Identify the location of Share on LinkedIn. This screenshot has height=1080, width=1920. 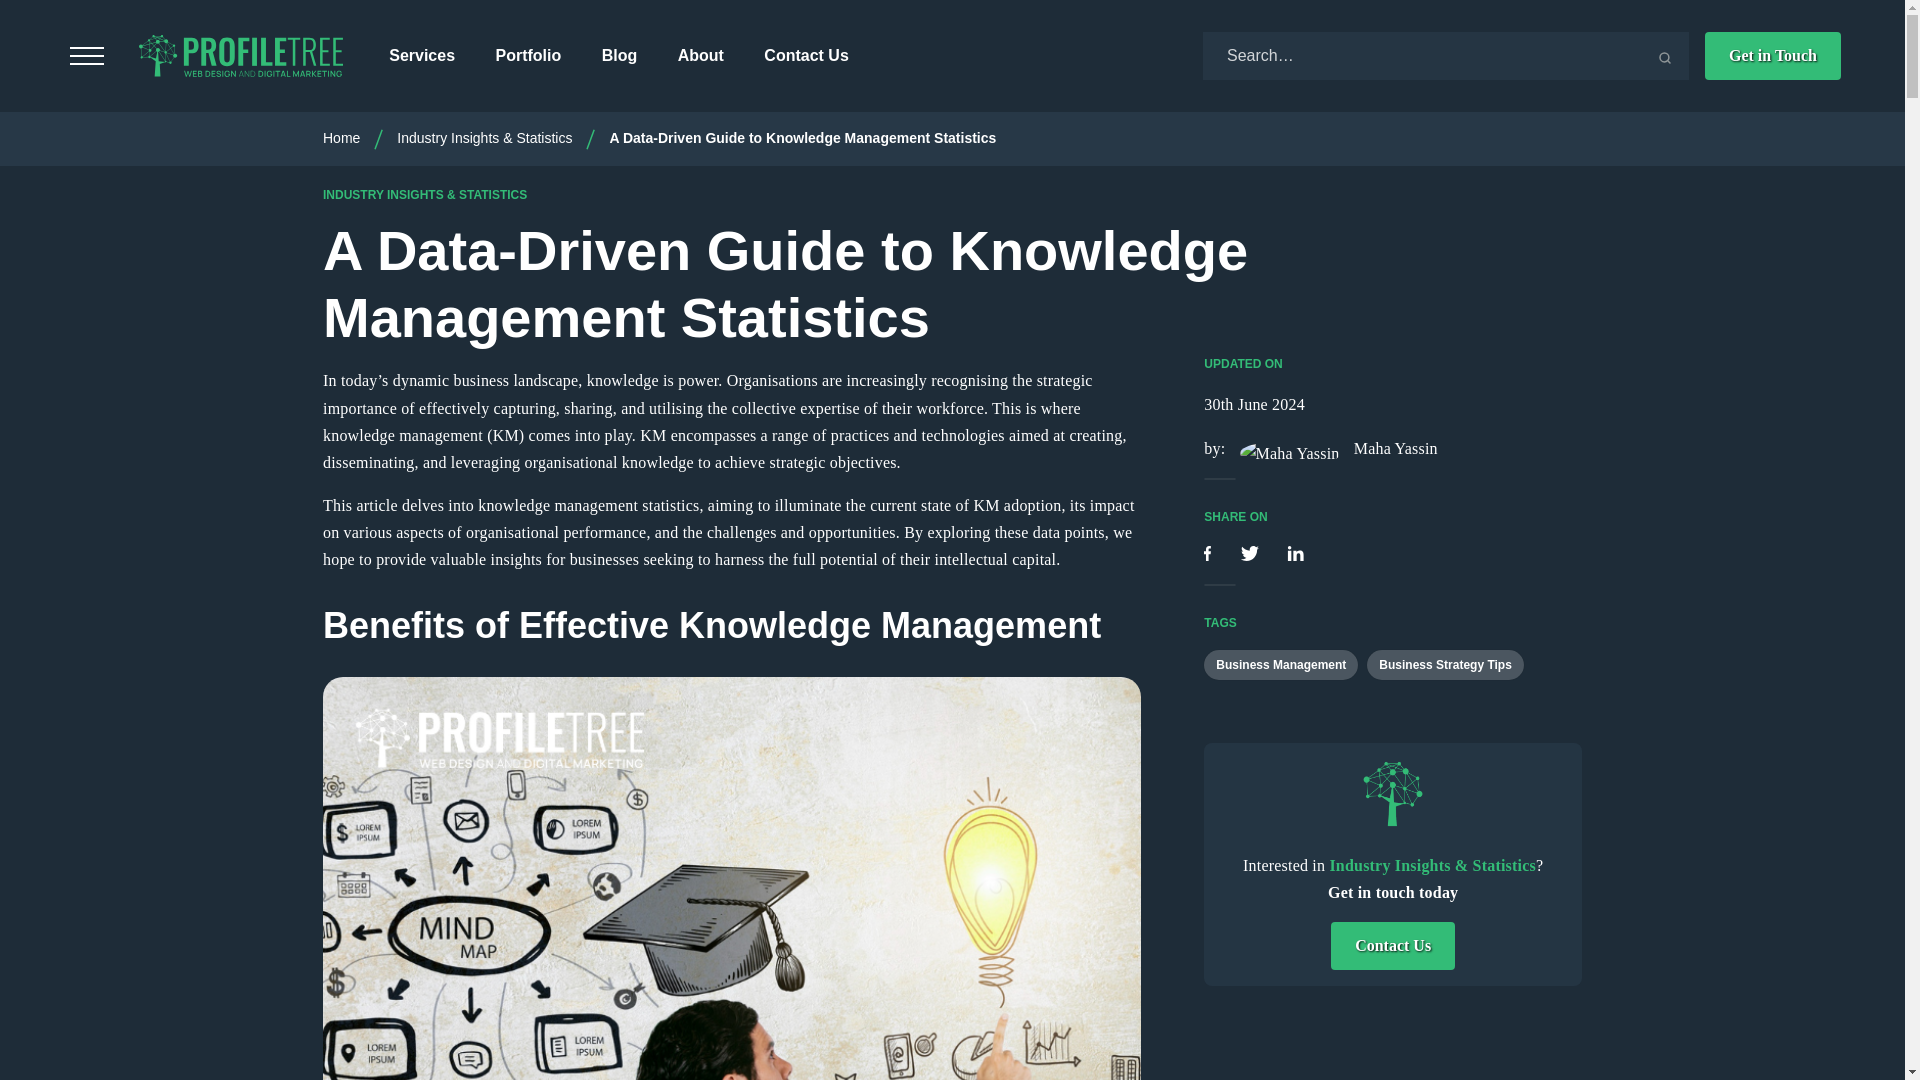
(1294, 554).